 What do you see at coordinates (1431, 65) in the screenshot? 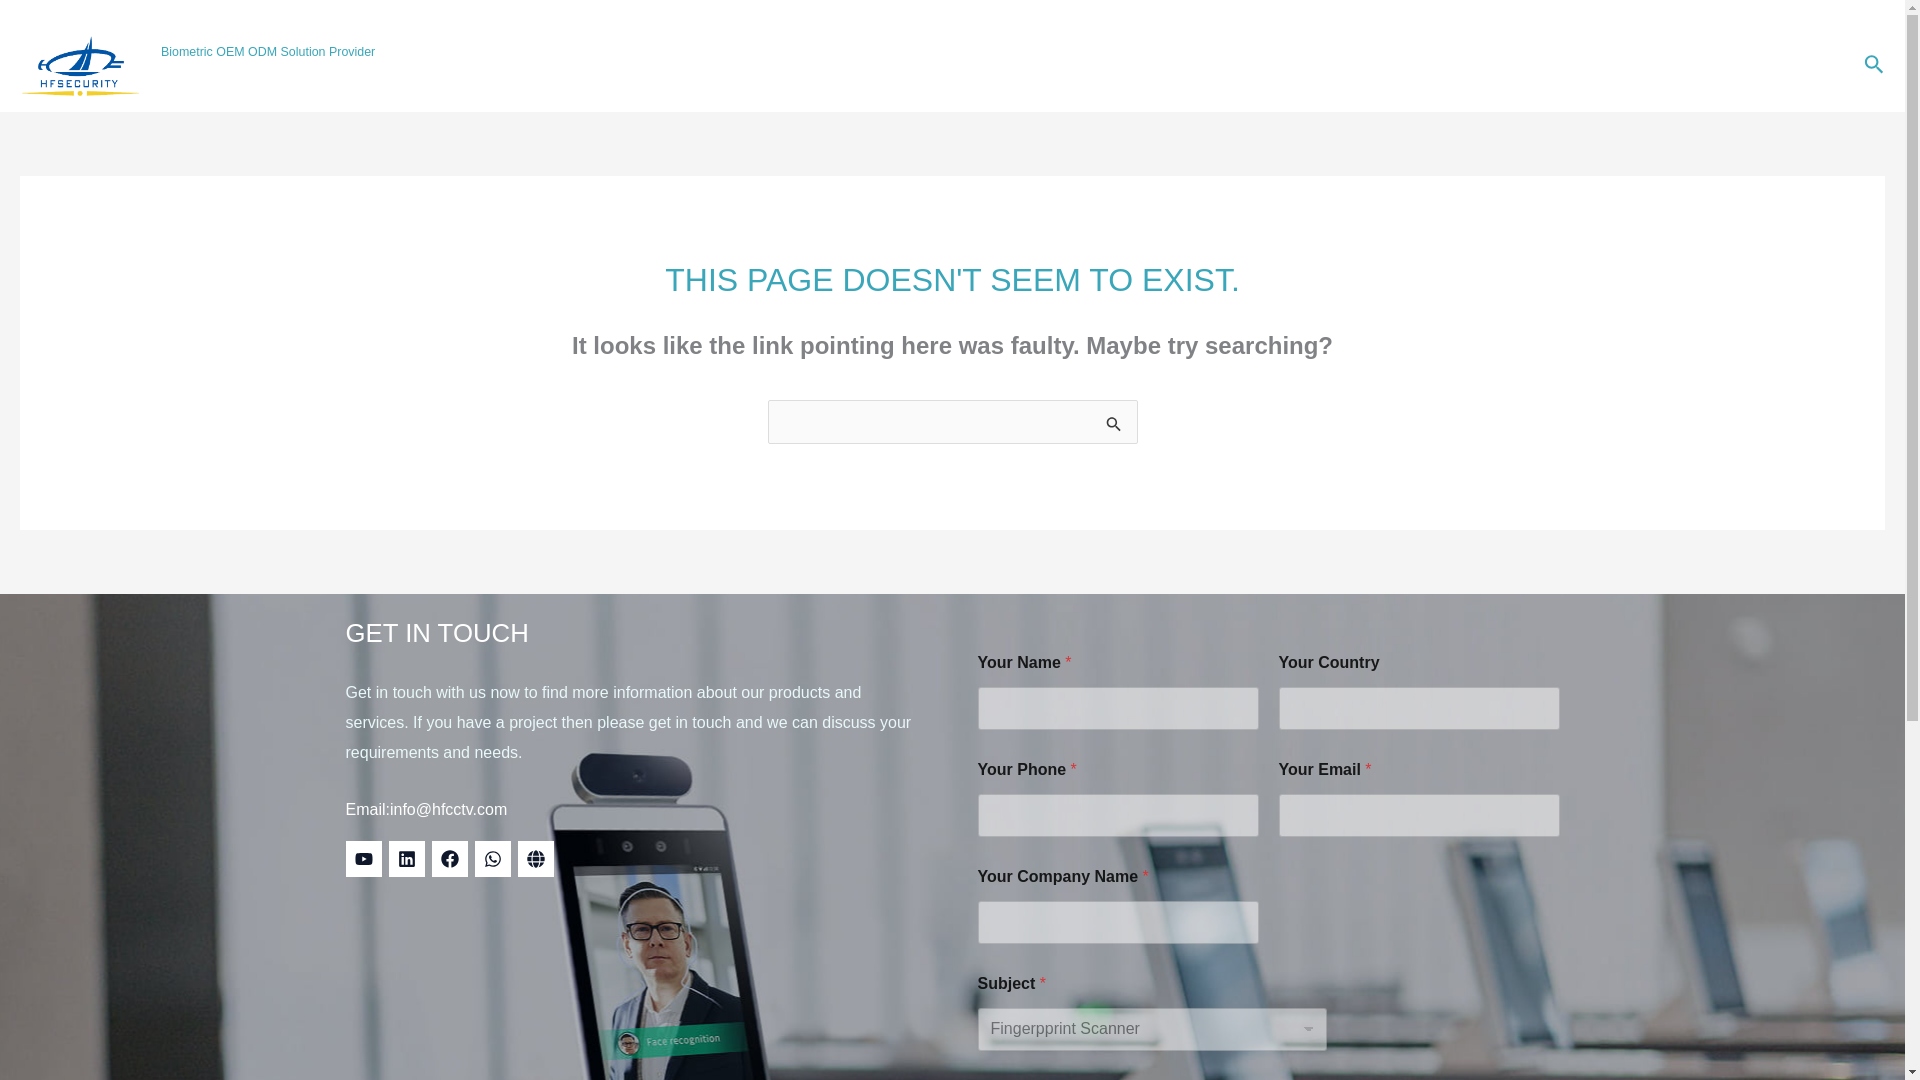
I see `BIOMETRIC SOLUTION` at bounding box center [1431, 65].